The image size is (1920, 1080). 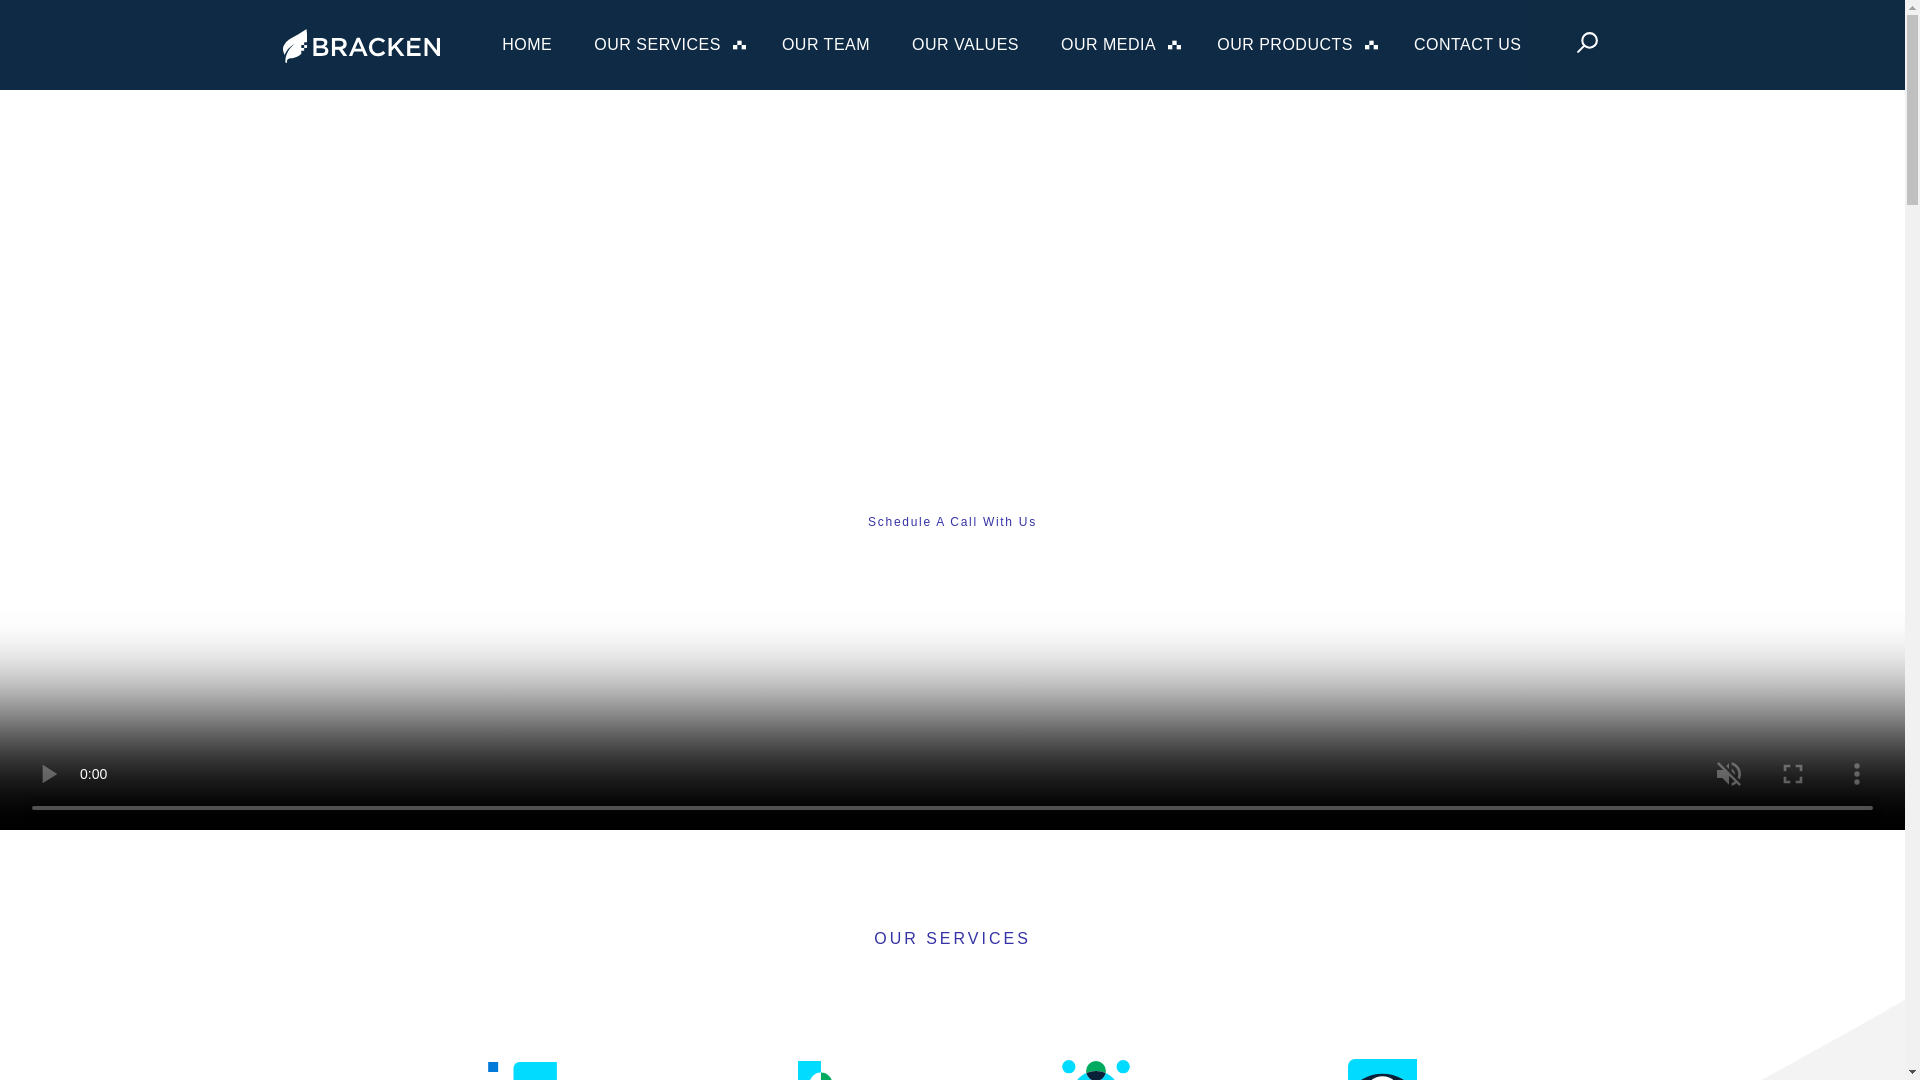 I want to click on CONTACT US, so click(x=1468, y=44).